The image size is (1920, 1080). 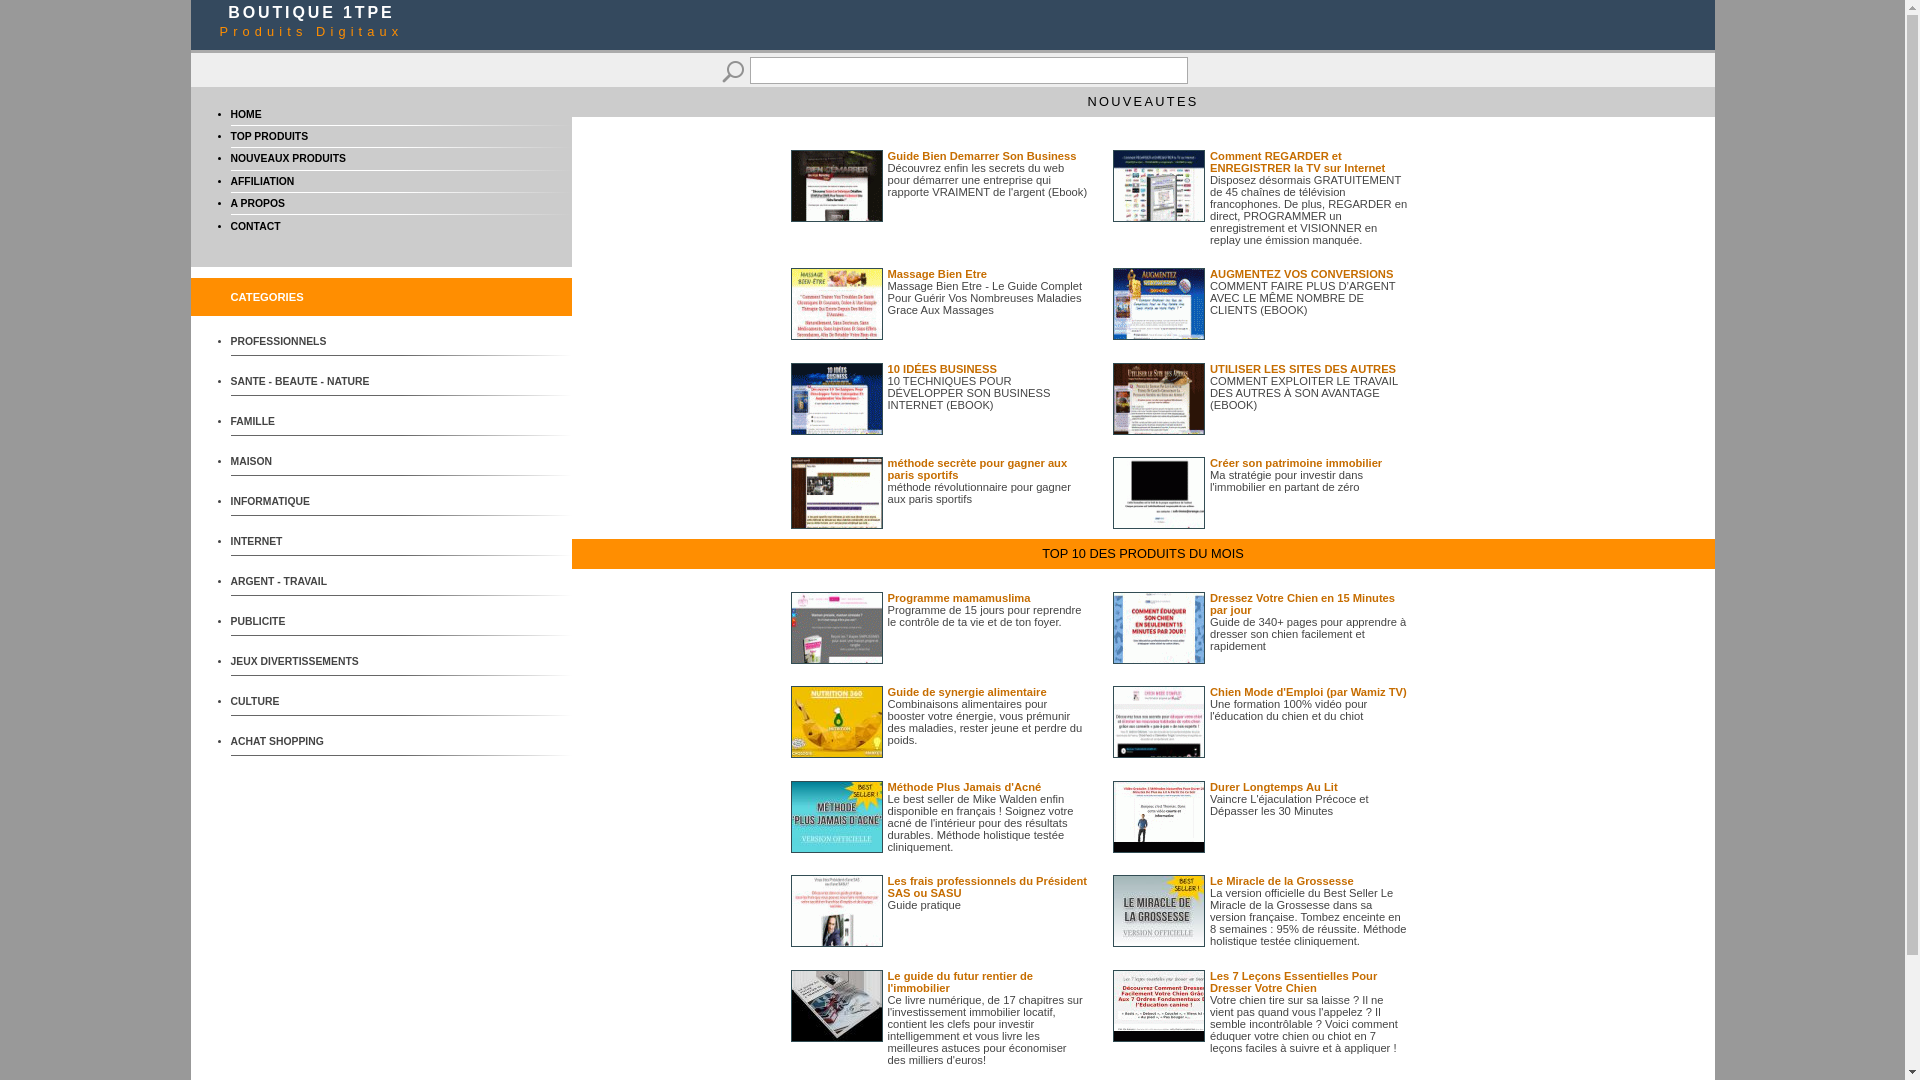 I want to click on Durer Longtemps Au Lit, so click(x=1274, y=787).